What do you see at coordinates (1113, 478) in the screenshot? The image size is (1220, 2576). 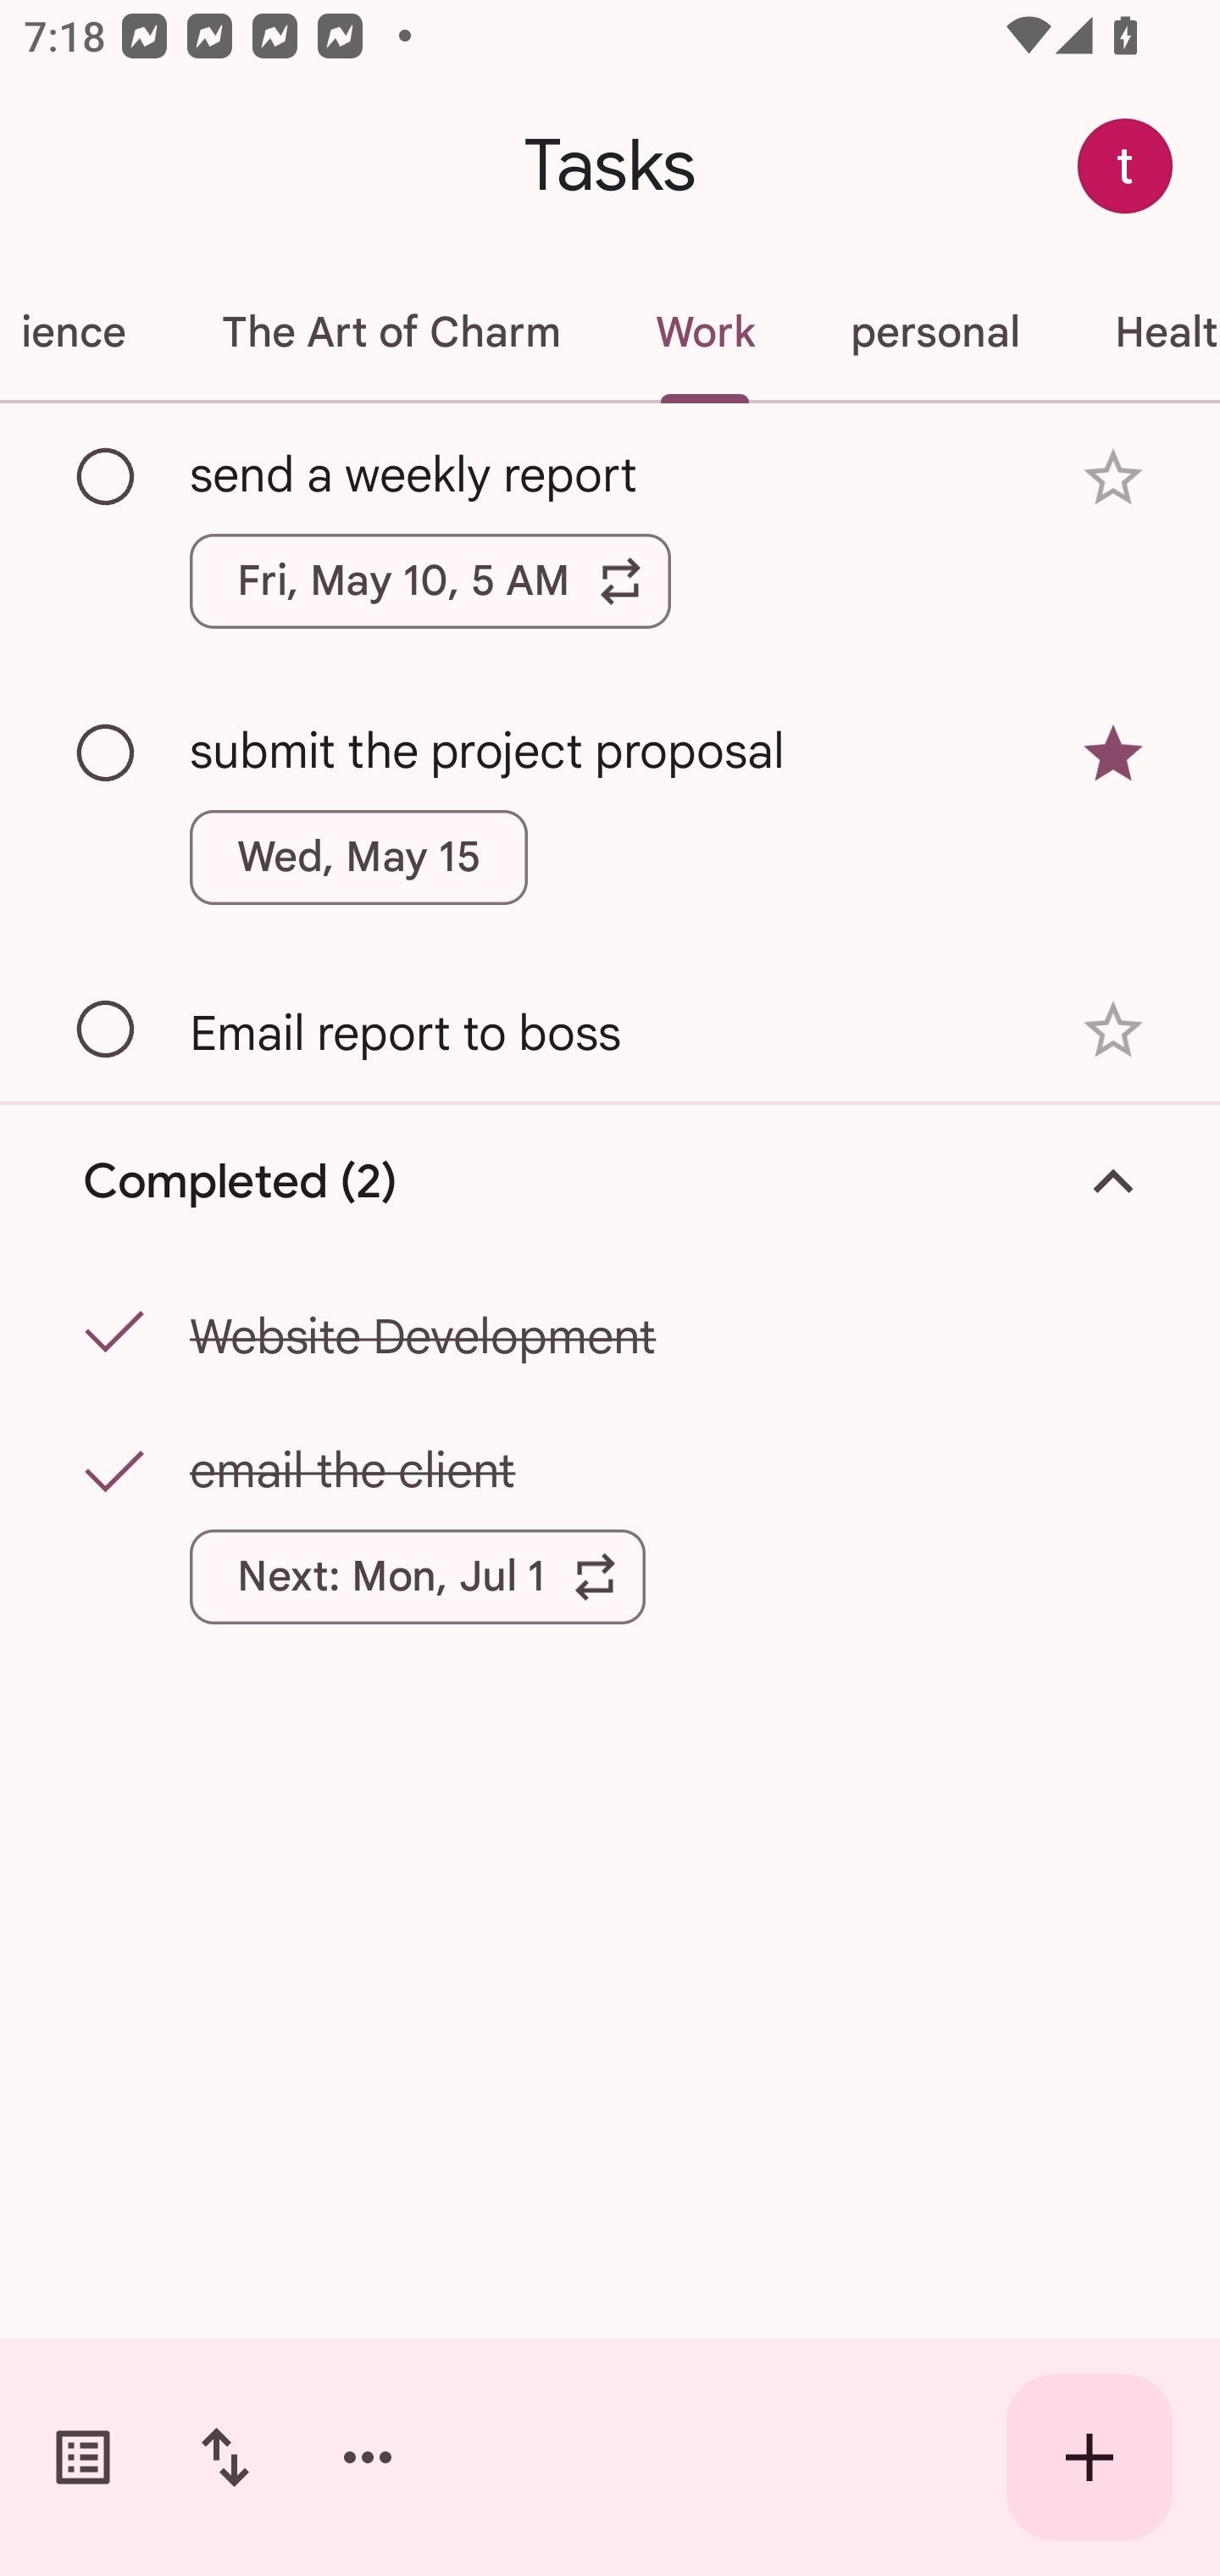 I see `Add star` at bounding box center [1113, 478].